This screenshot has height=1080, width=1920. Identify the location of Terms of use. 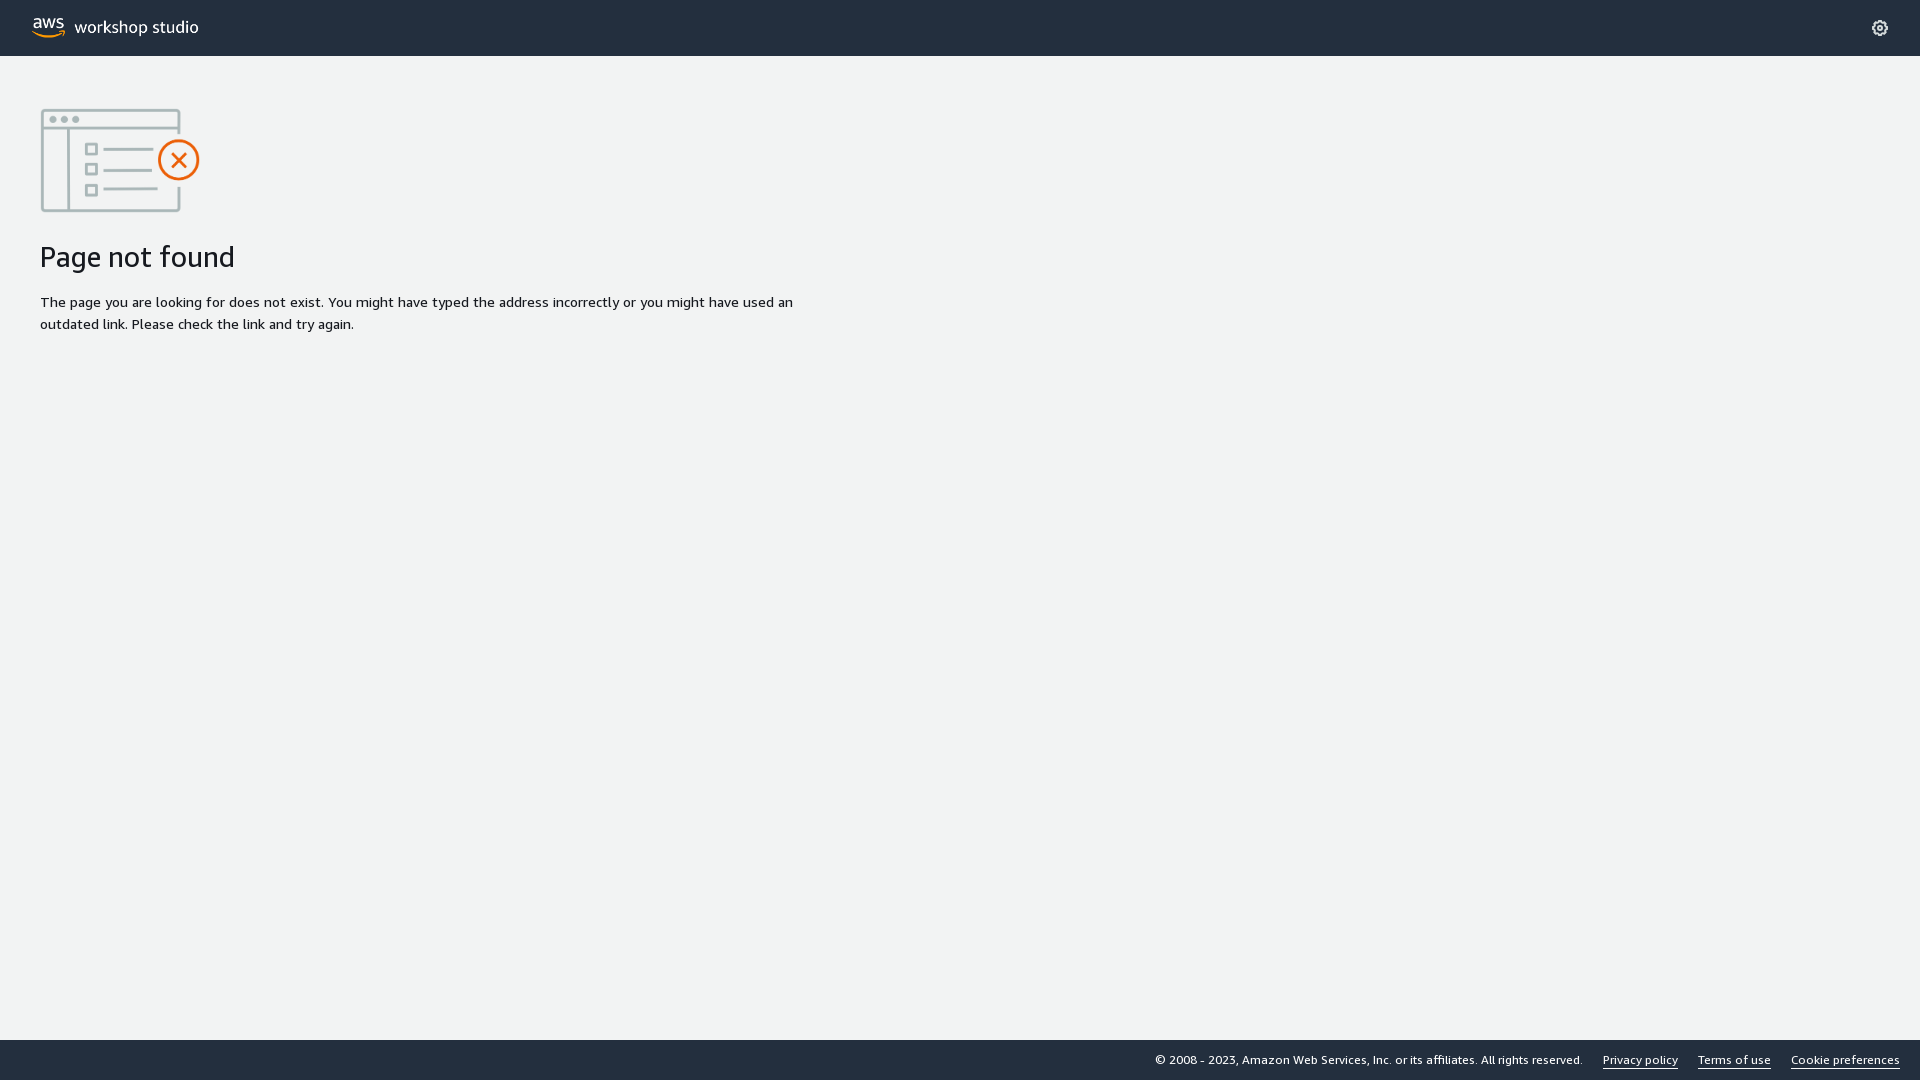
(1734, 1060).